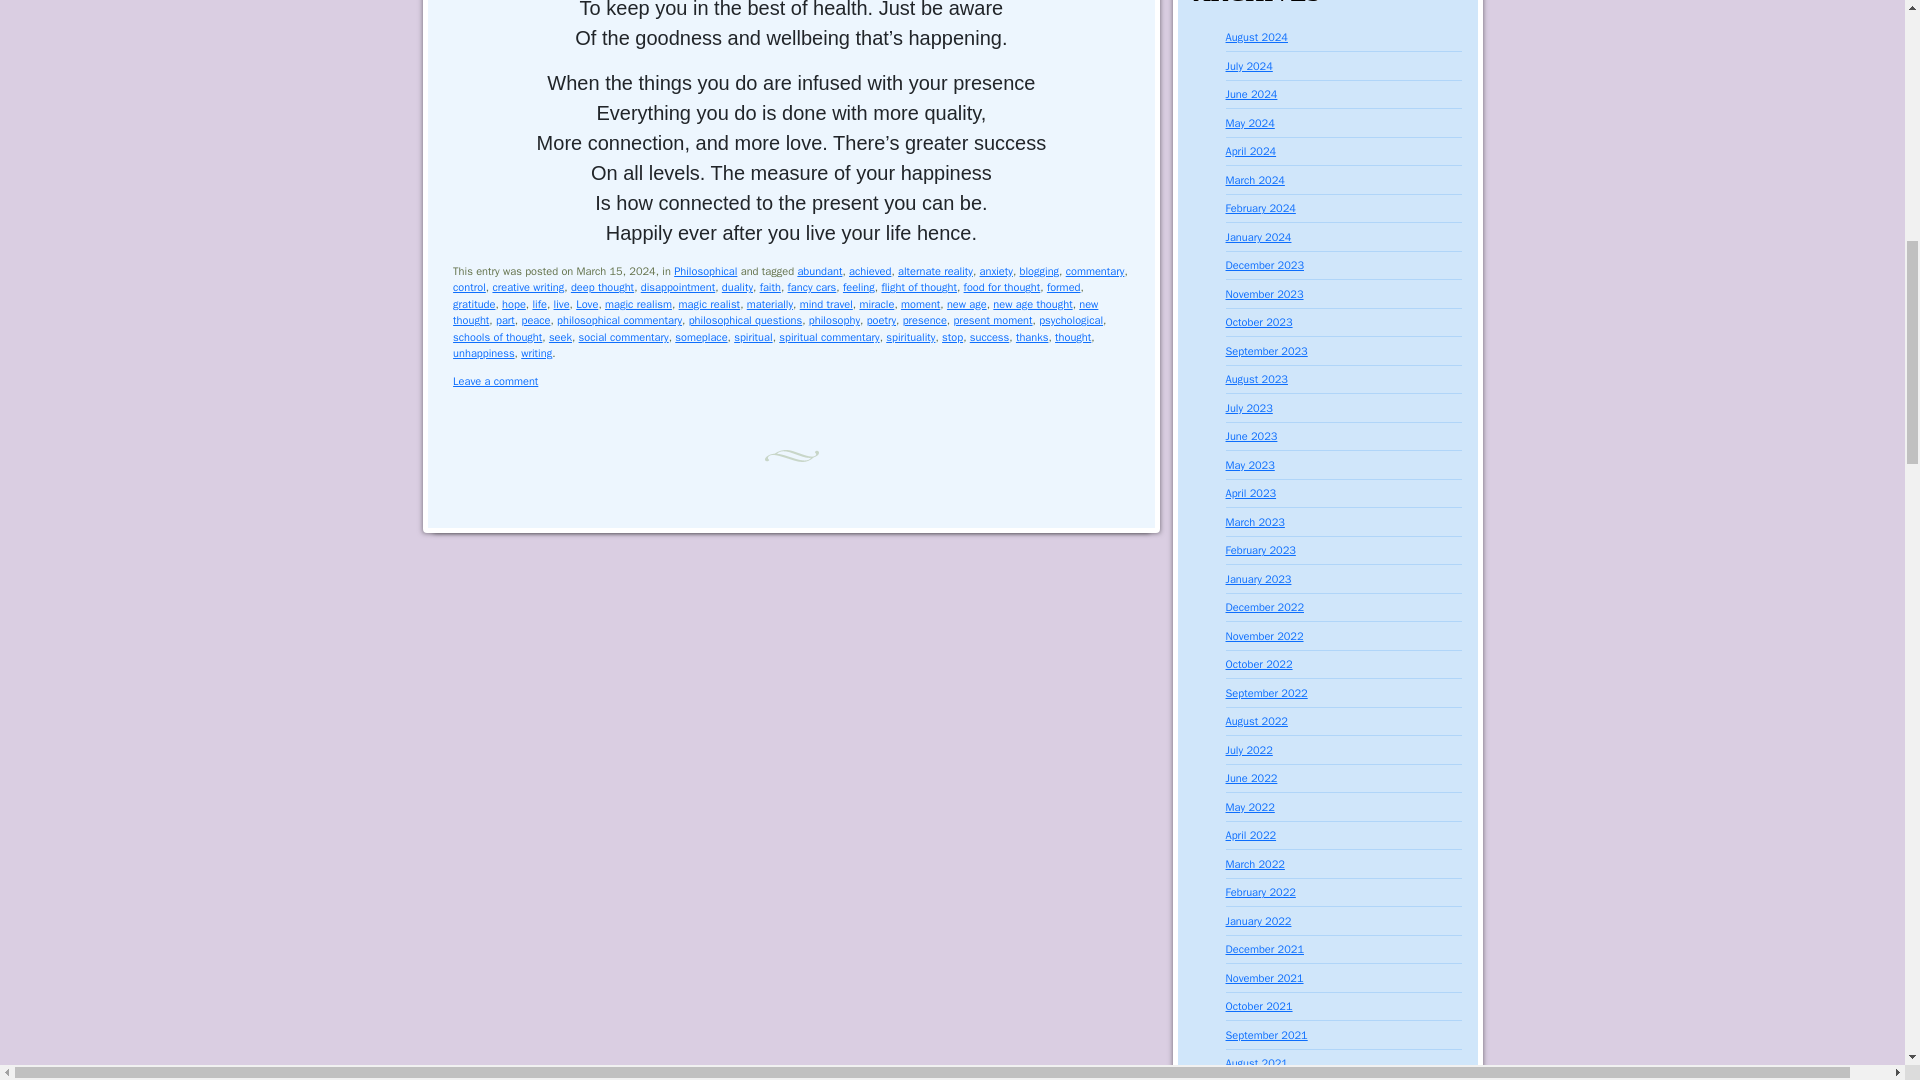 The image size is (1920, 1080). What do you see at coordinates (966, 304) in the screenshot?
I see `new age` at bounding box center [966, 304].